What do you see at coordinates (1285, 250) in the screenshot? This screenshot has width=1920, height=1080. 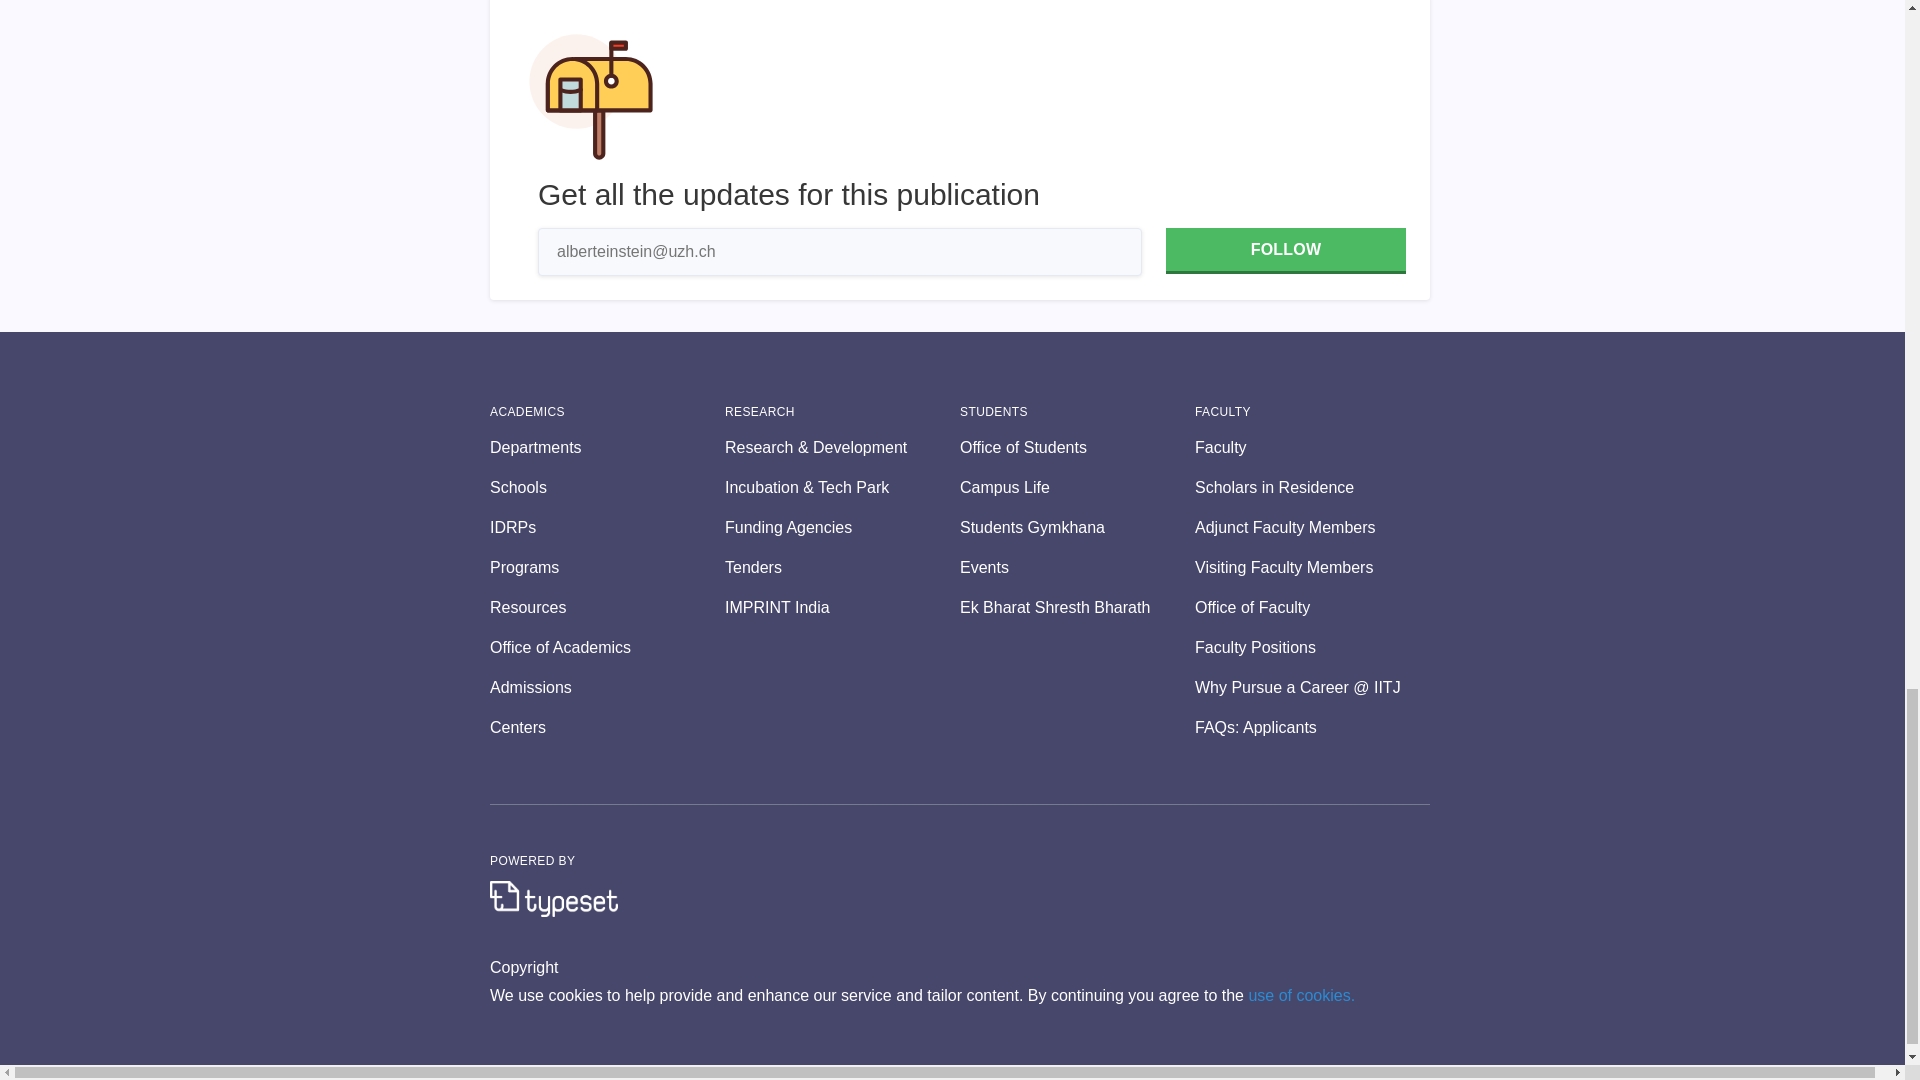 I see `FOLLOW` at bounding box center [1285, 250].